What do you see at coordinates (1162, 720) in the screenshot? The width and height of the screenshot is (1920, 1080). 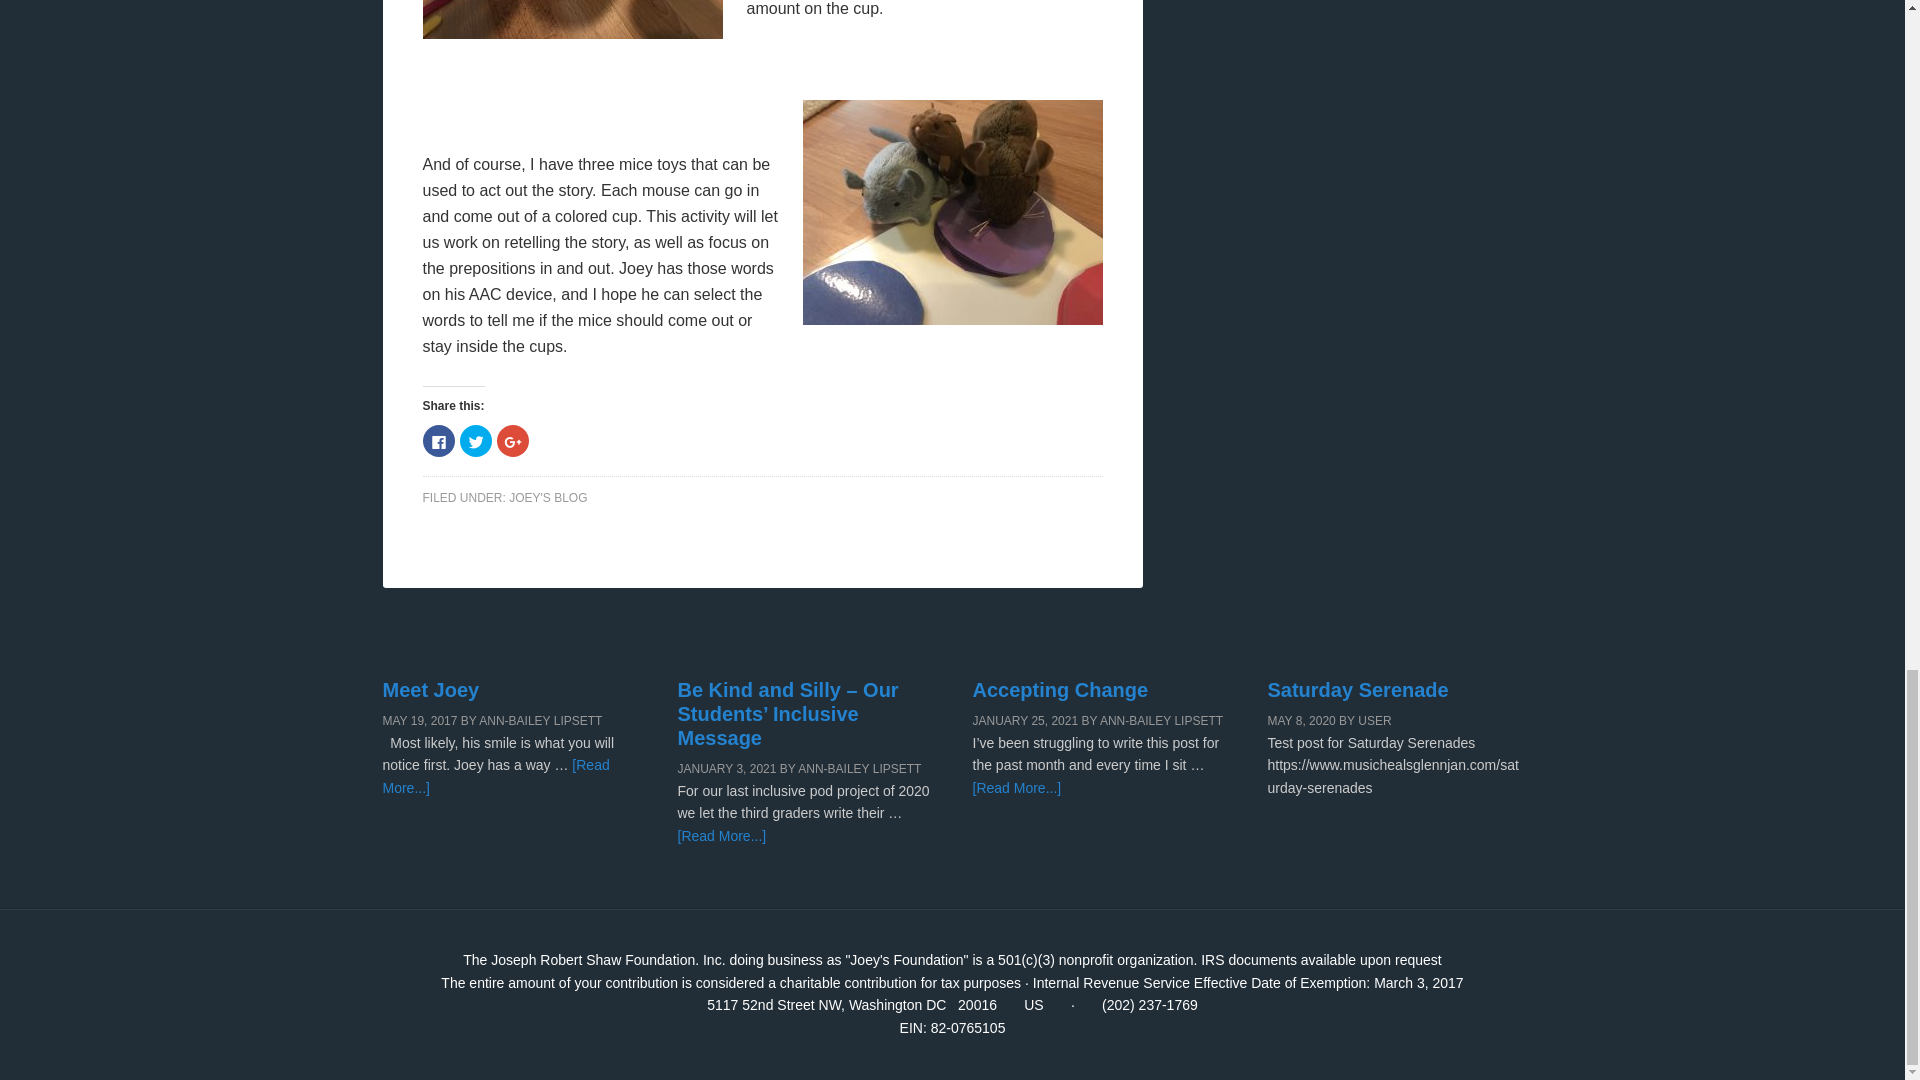 I see `ANN-BAILEY LIPSETT` at bounding box center [1162, 720].